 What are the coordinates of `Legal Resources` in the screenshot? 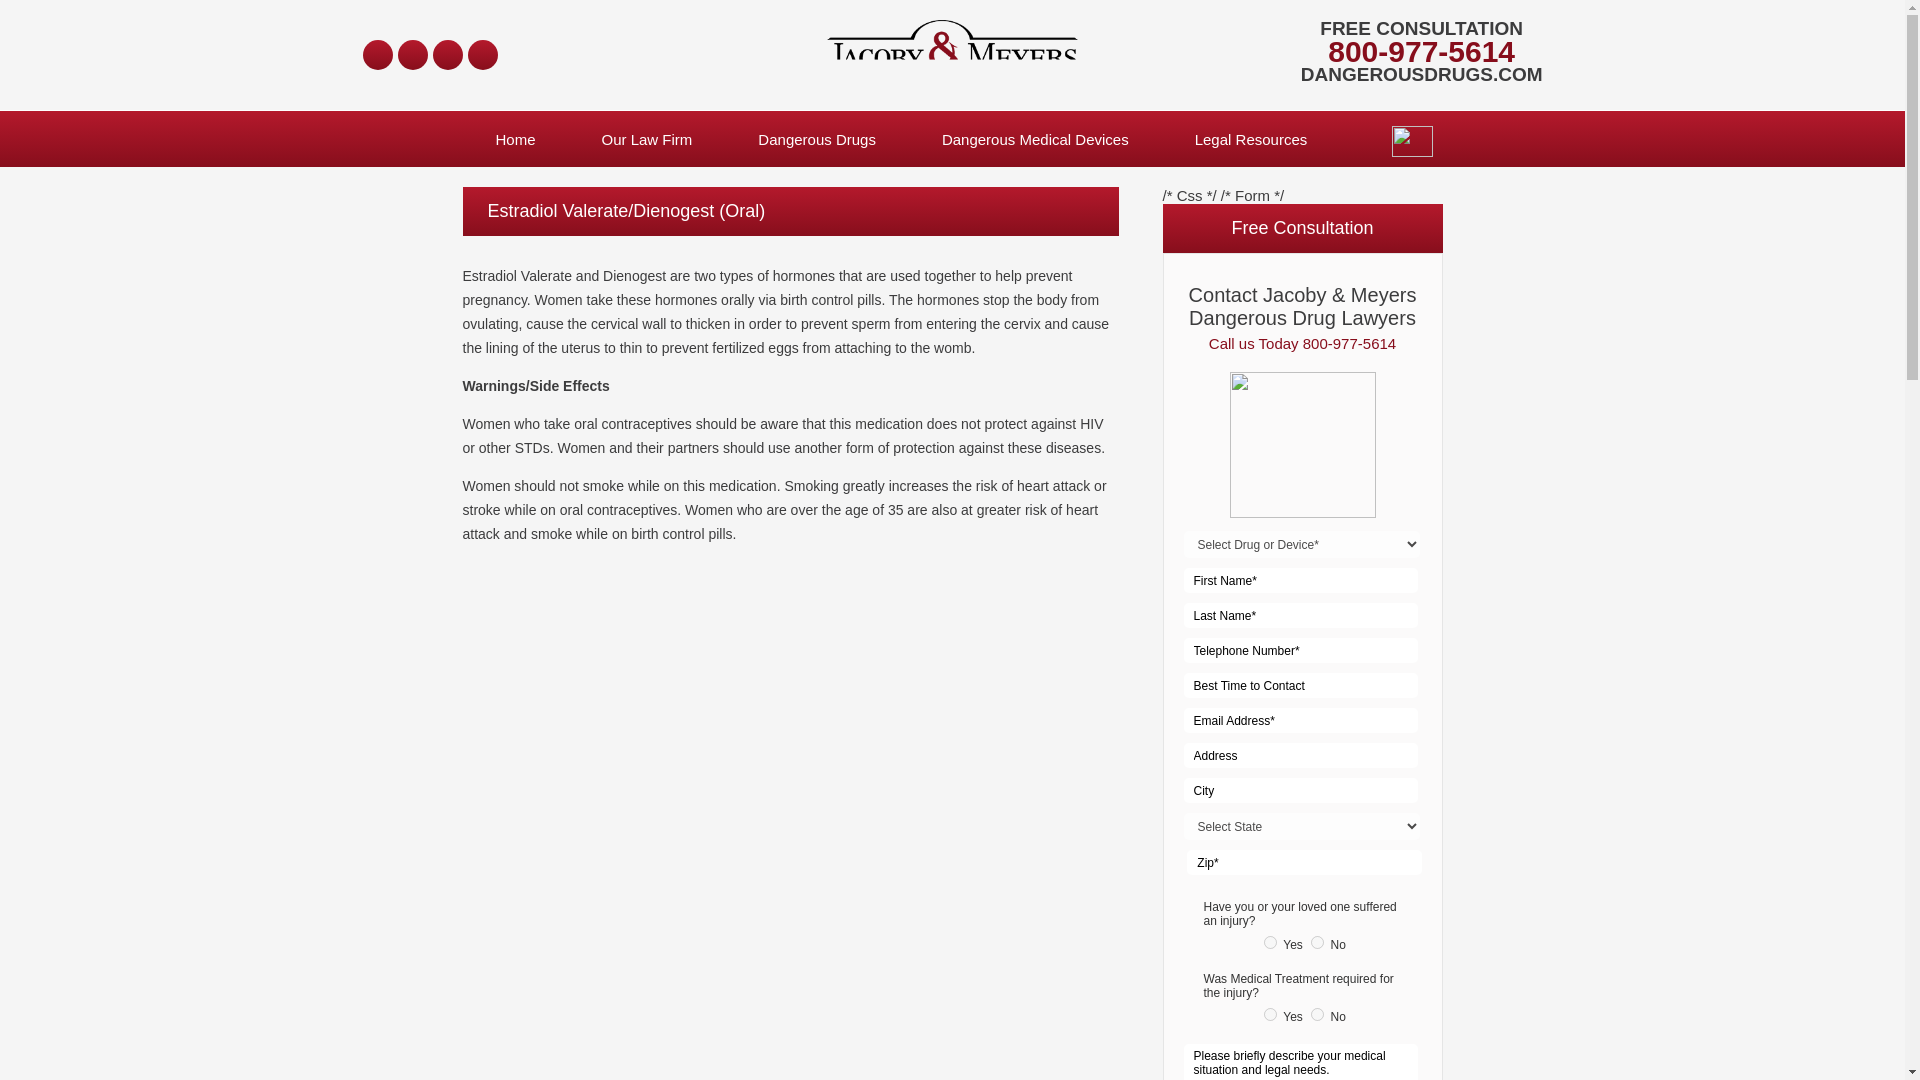 It's located at (1250, 139).